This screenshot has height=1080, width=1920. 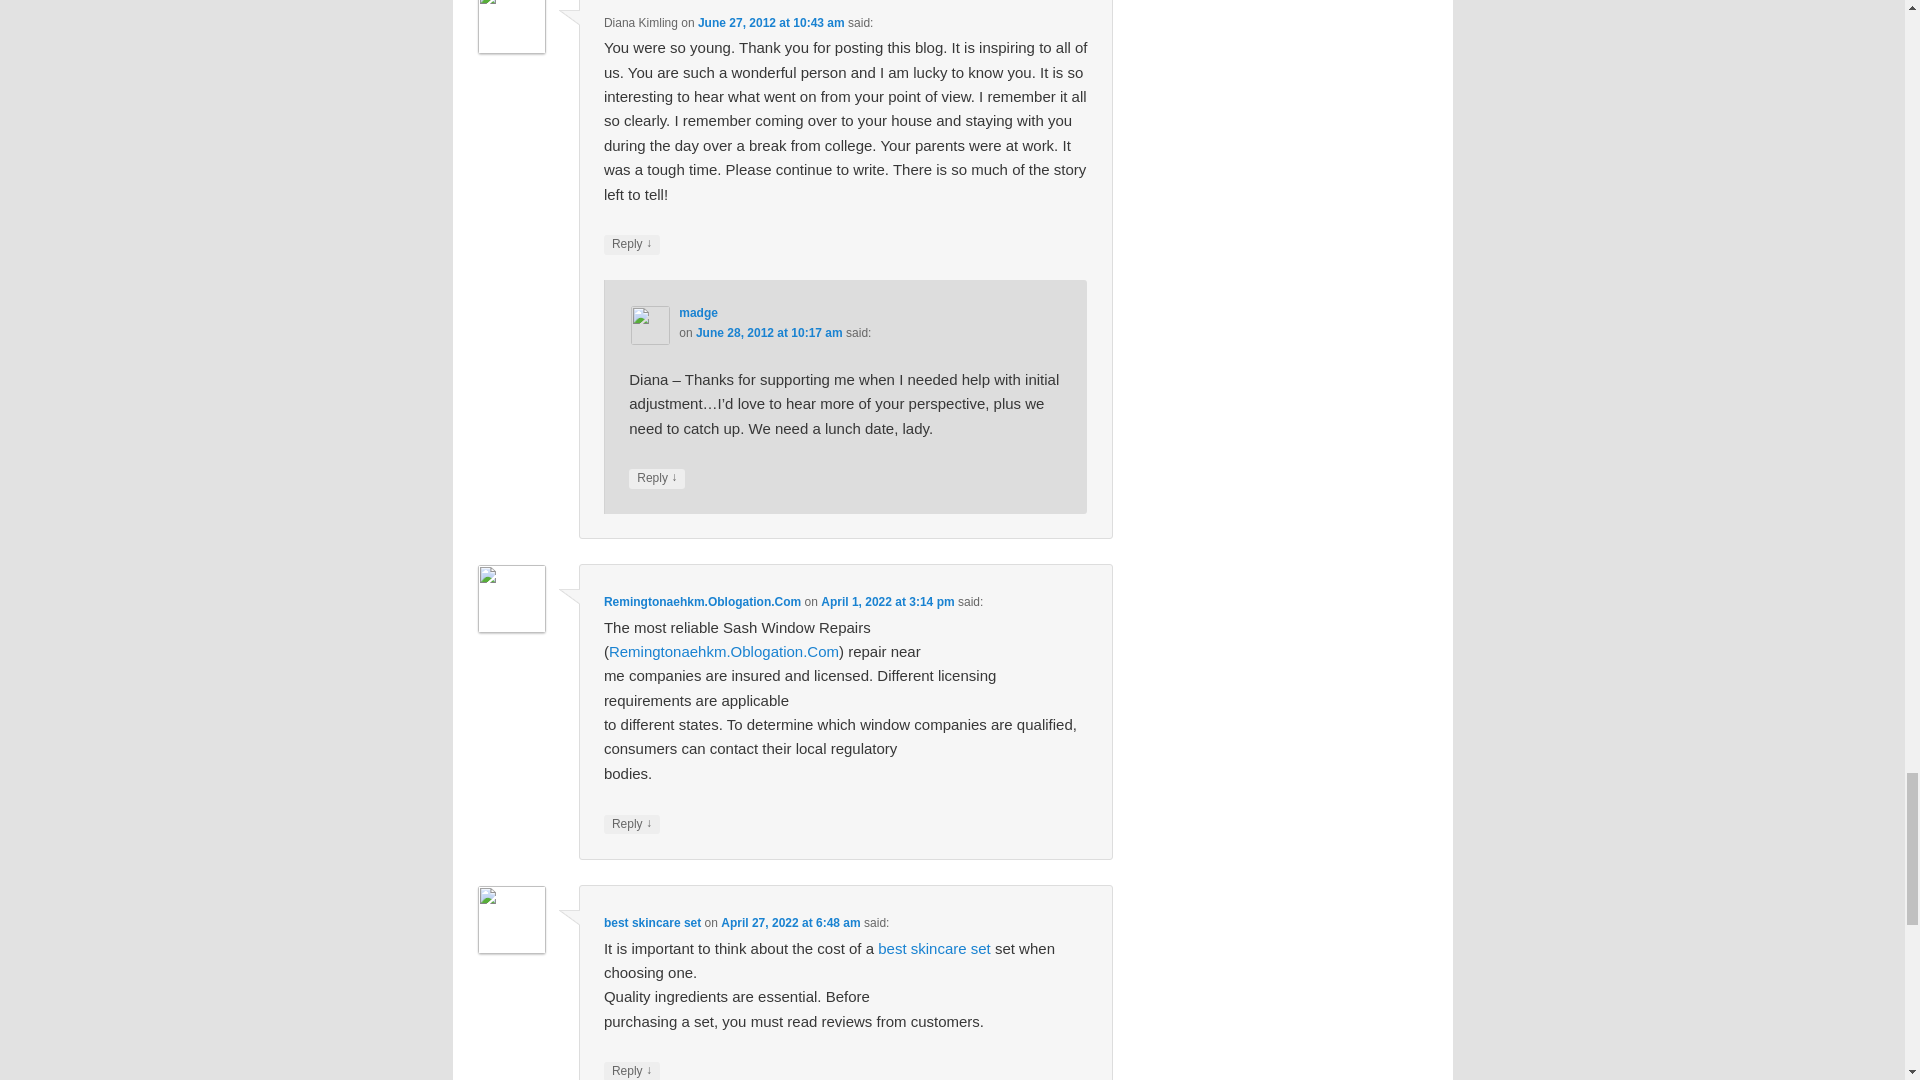 What do you see at coordinates (790, 922) in the screenshot?
I see `April 27, 2022 at 6:48 am` at bounding box center [790, 922].